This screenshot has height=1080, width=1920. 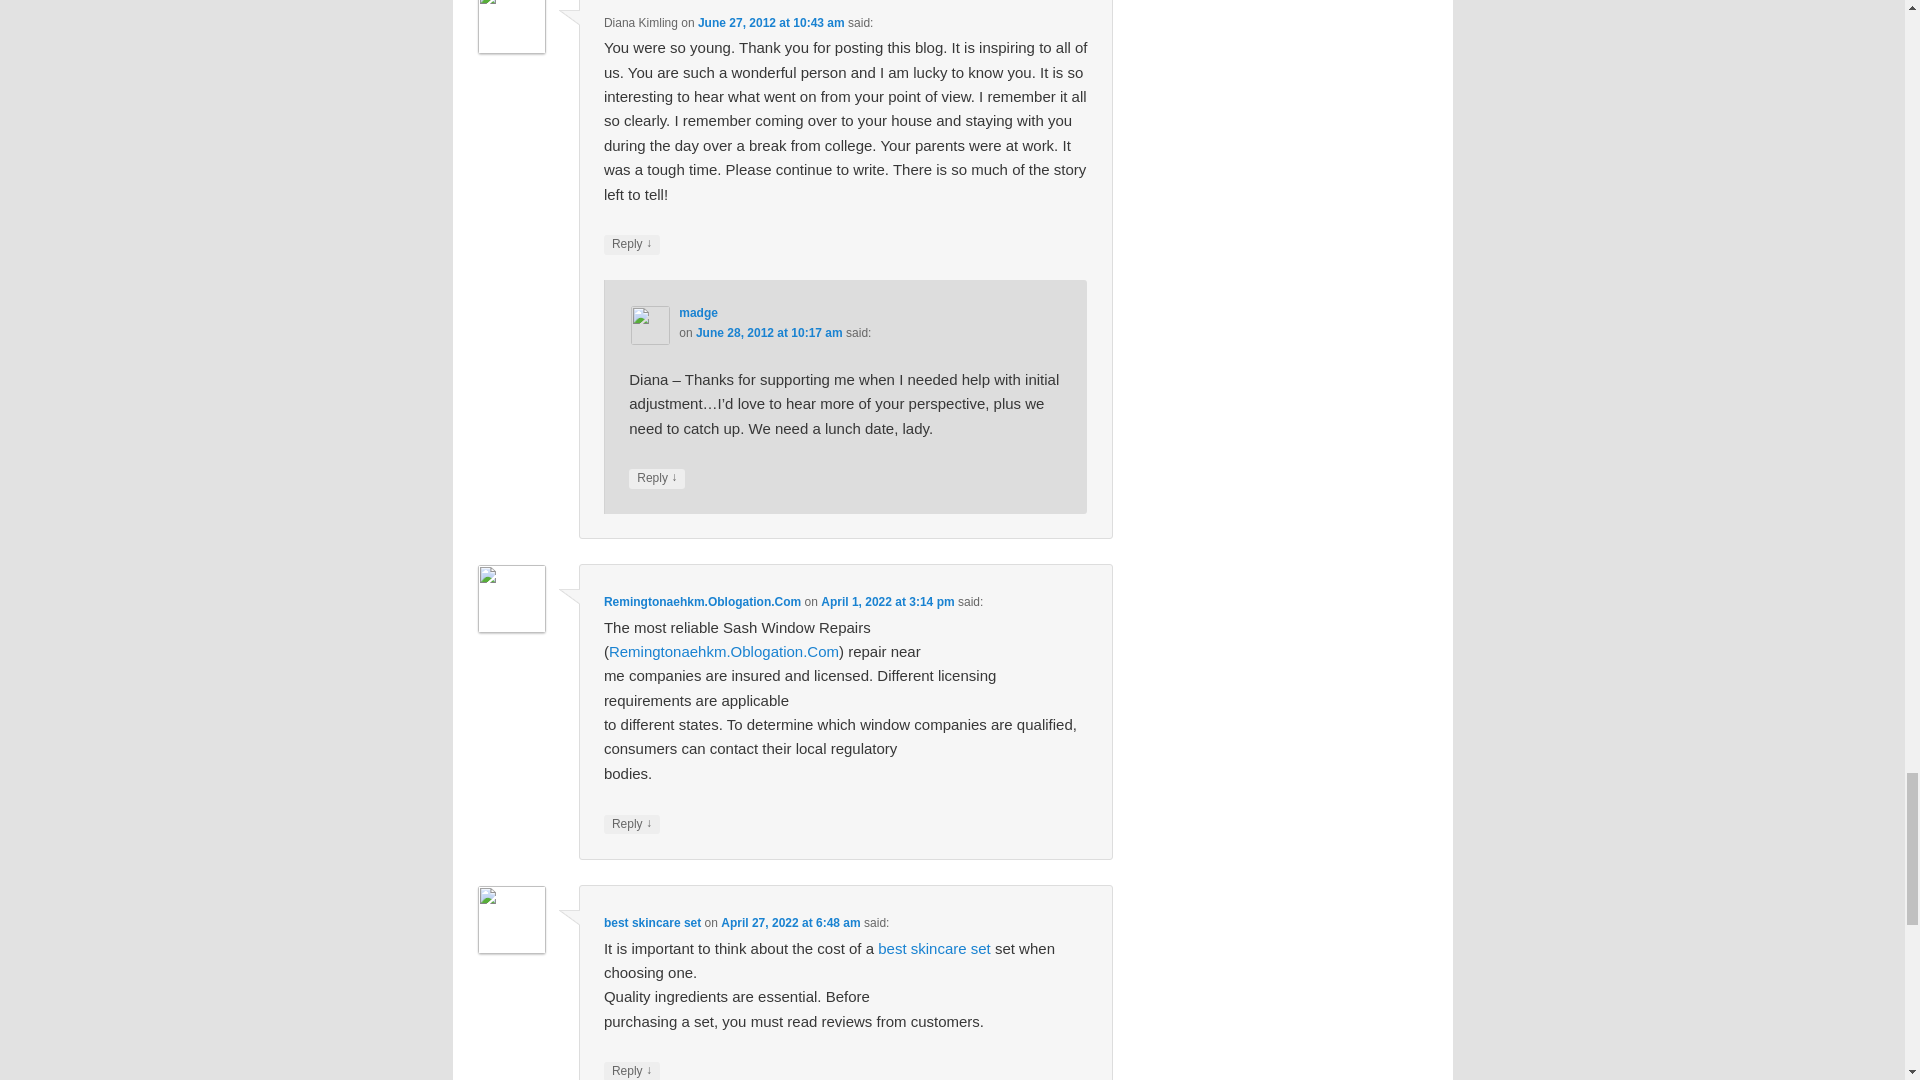 What do you see at coordinates (790, 922) in the screenshot?
I see `April 27, 2022 at 6:48 am` at bounding box center [790, 922].